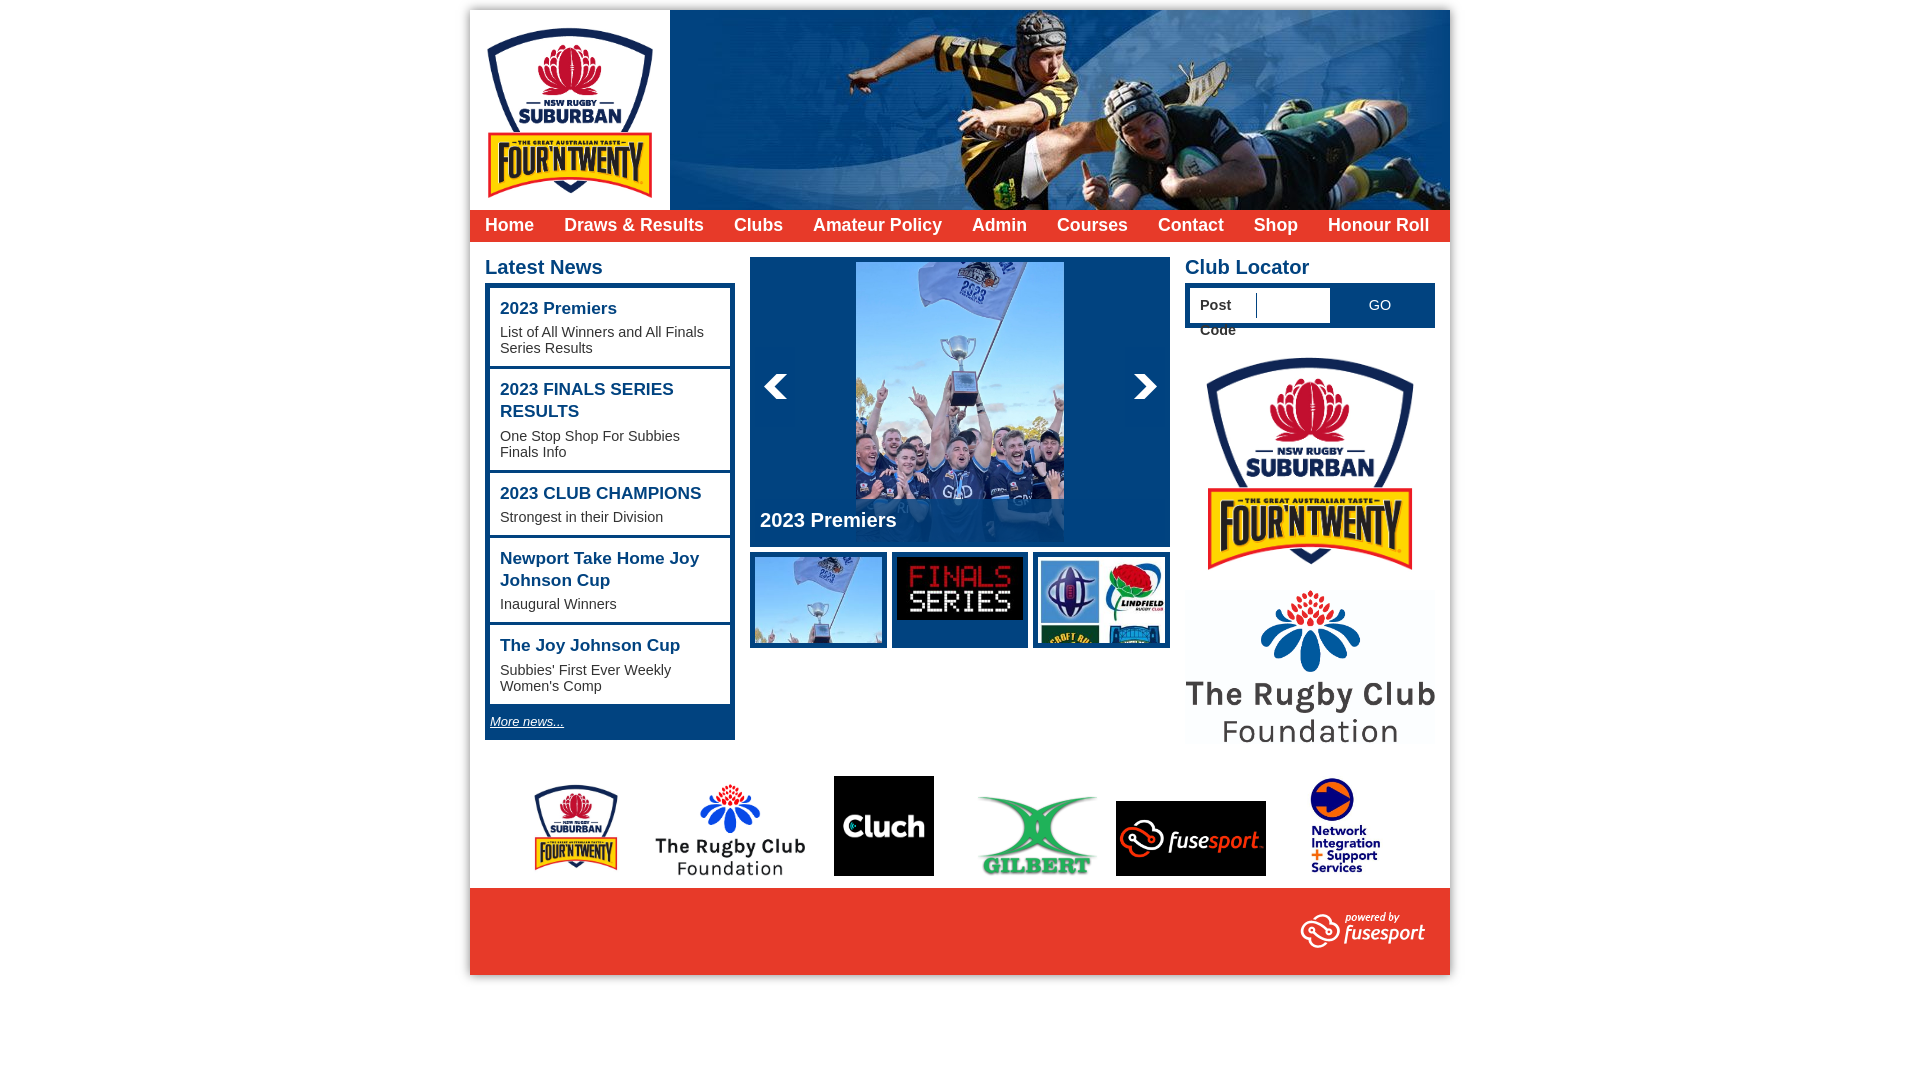 This screenshot has width=1920, height=1080. What do you see at coordinates (526, 722) in the screenshot?
I see `More news...` at bounding box center [526, 722].